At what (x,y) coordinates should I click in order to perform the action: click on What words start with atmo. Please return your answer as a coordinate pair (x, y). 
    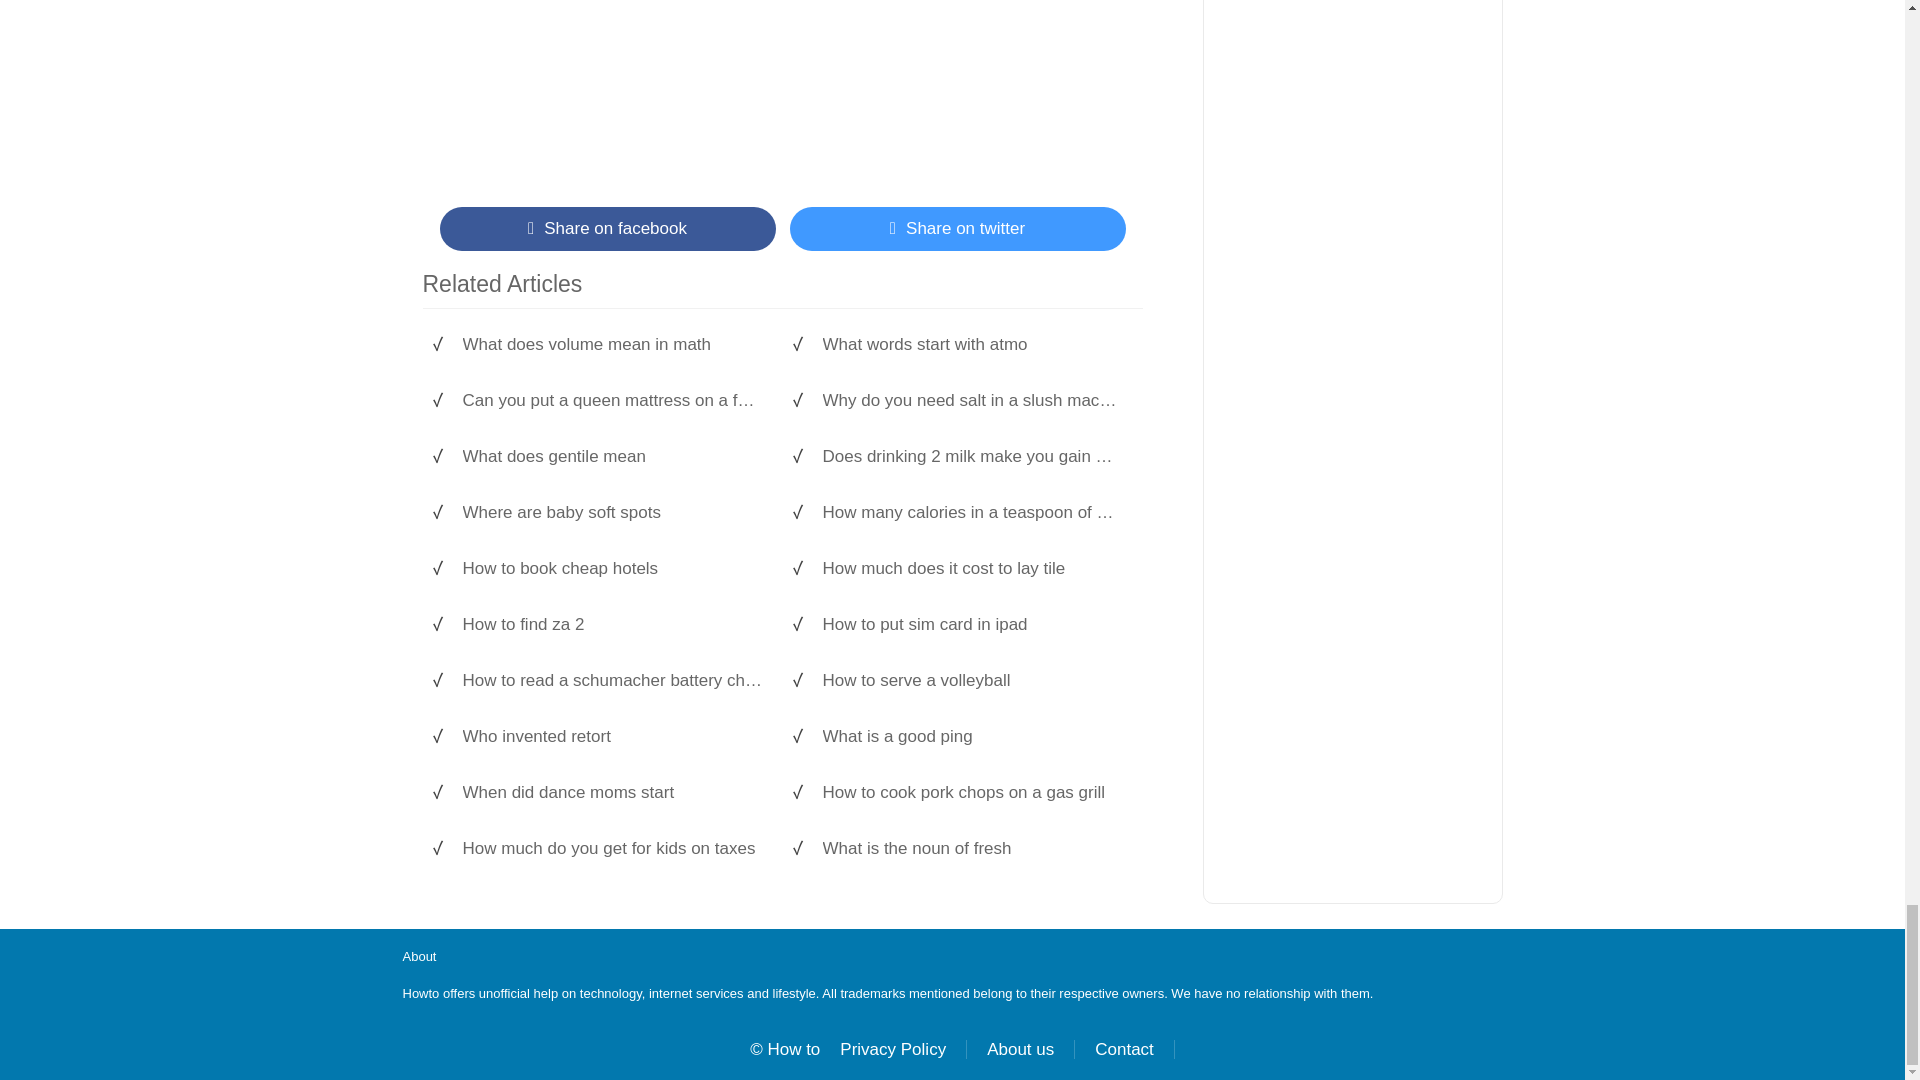
    Looking at the image, I should click on (971, 344).